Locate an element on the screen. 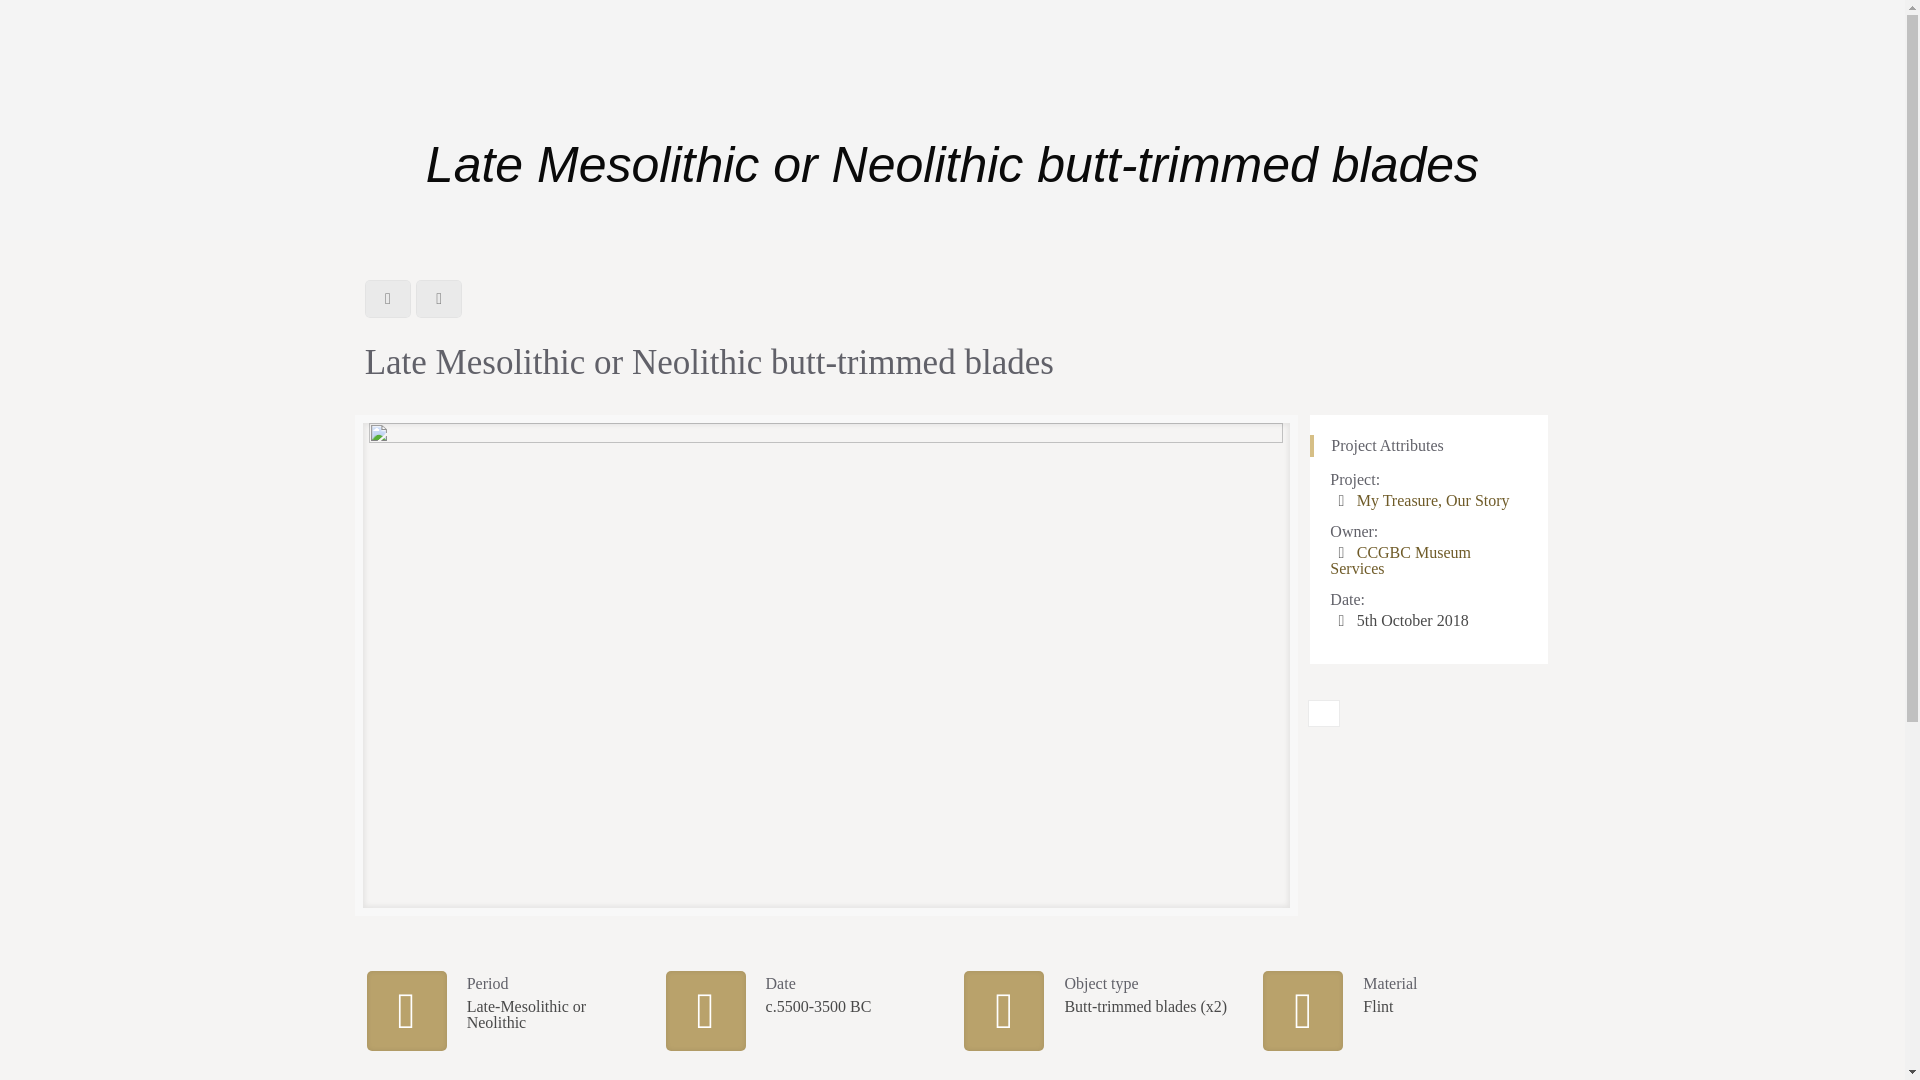 Image resolution: width=1920 pixels, height=1080 pixels. CCGBC Museum Services is located at coordinates (1400, 560).